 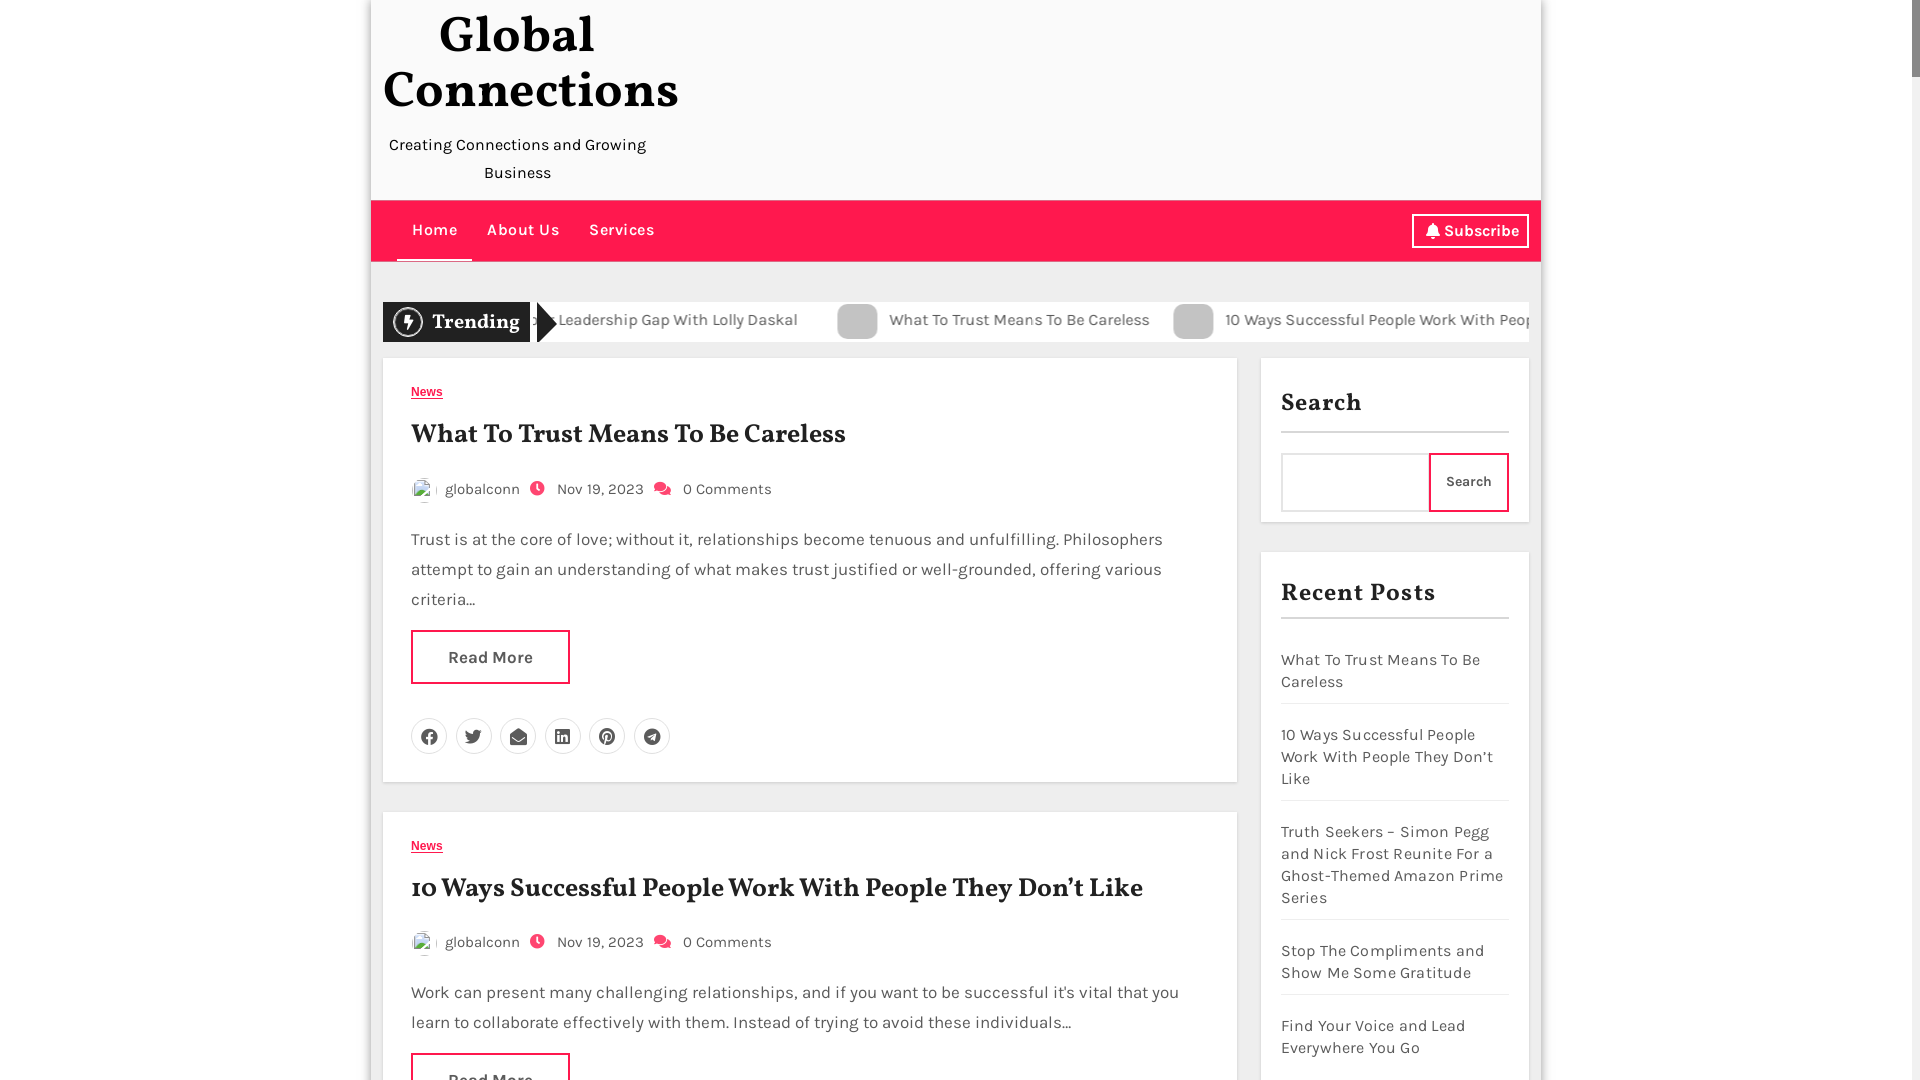 I want to click on Stop The Compliments and Show Me Some Gratitude, so click(x=1382, y=962).